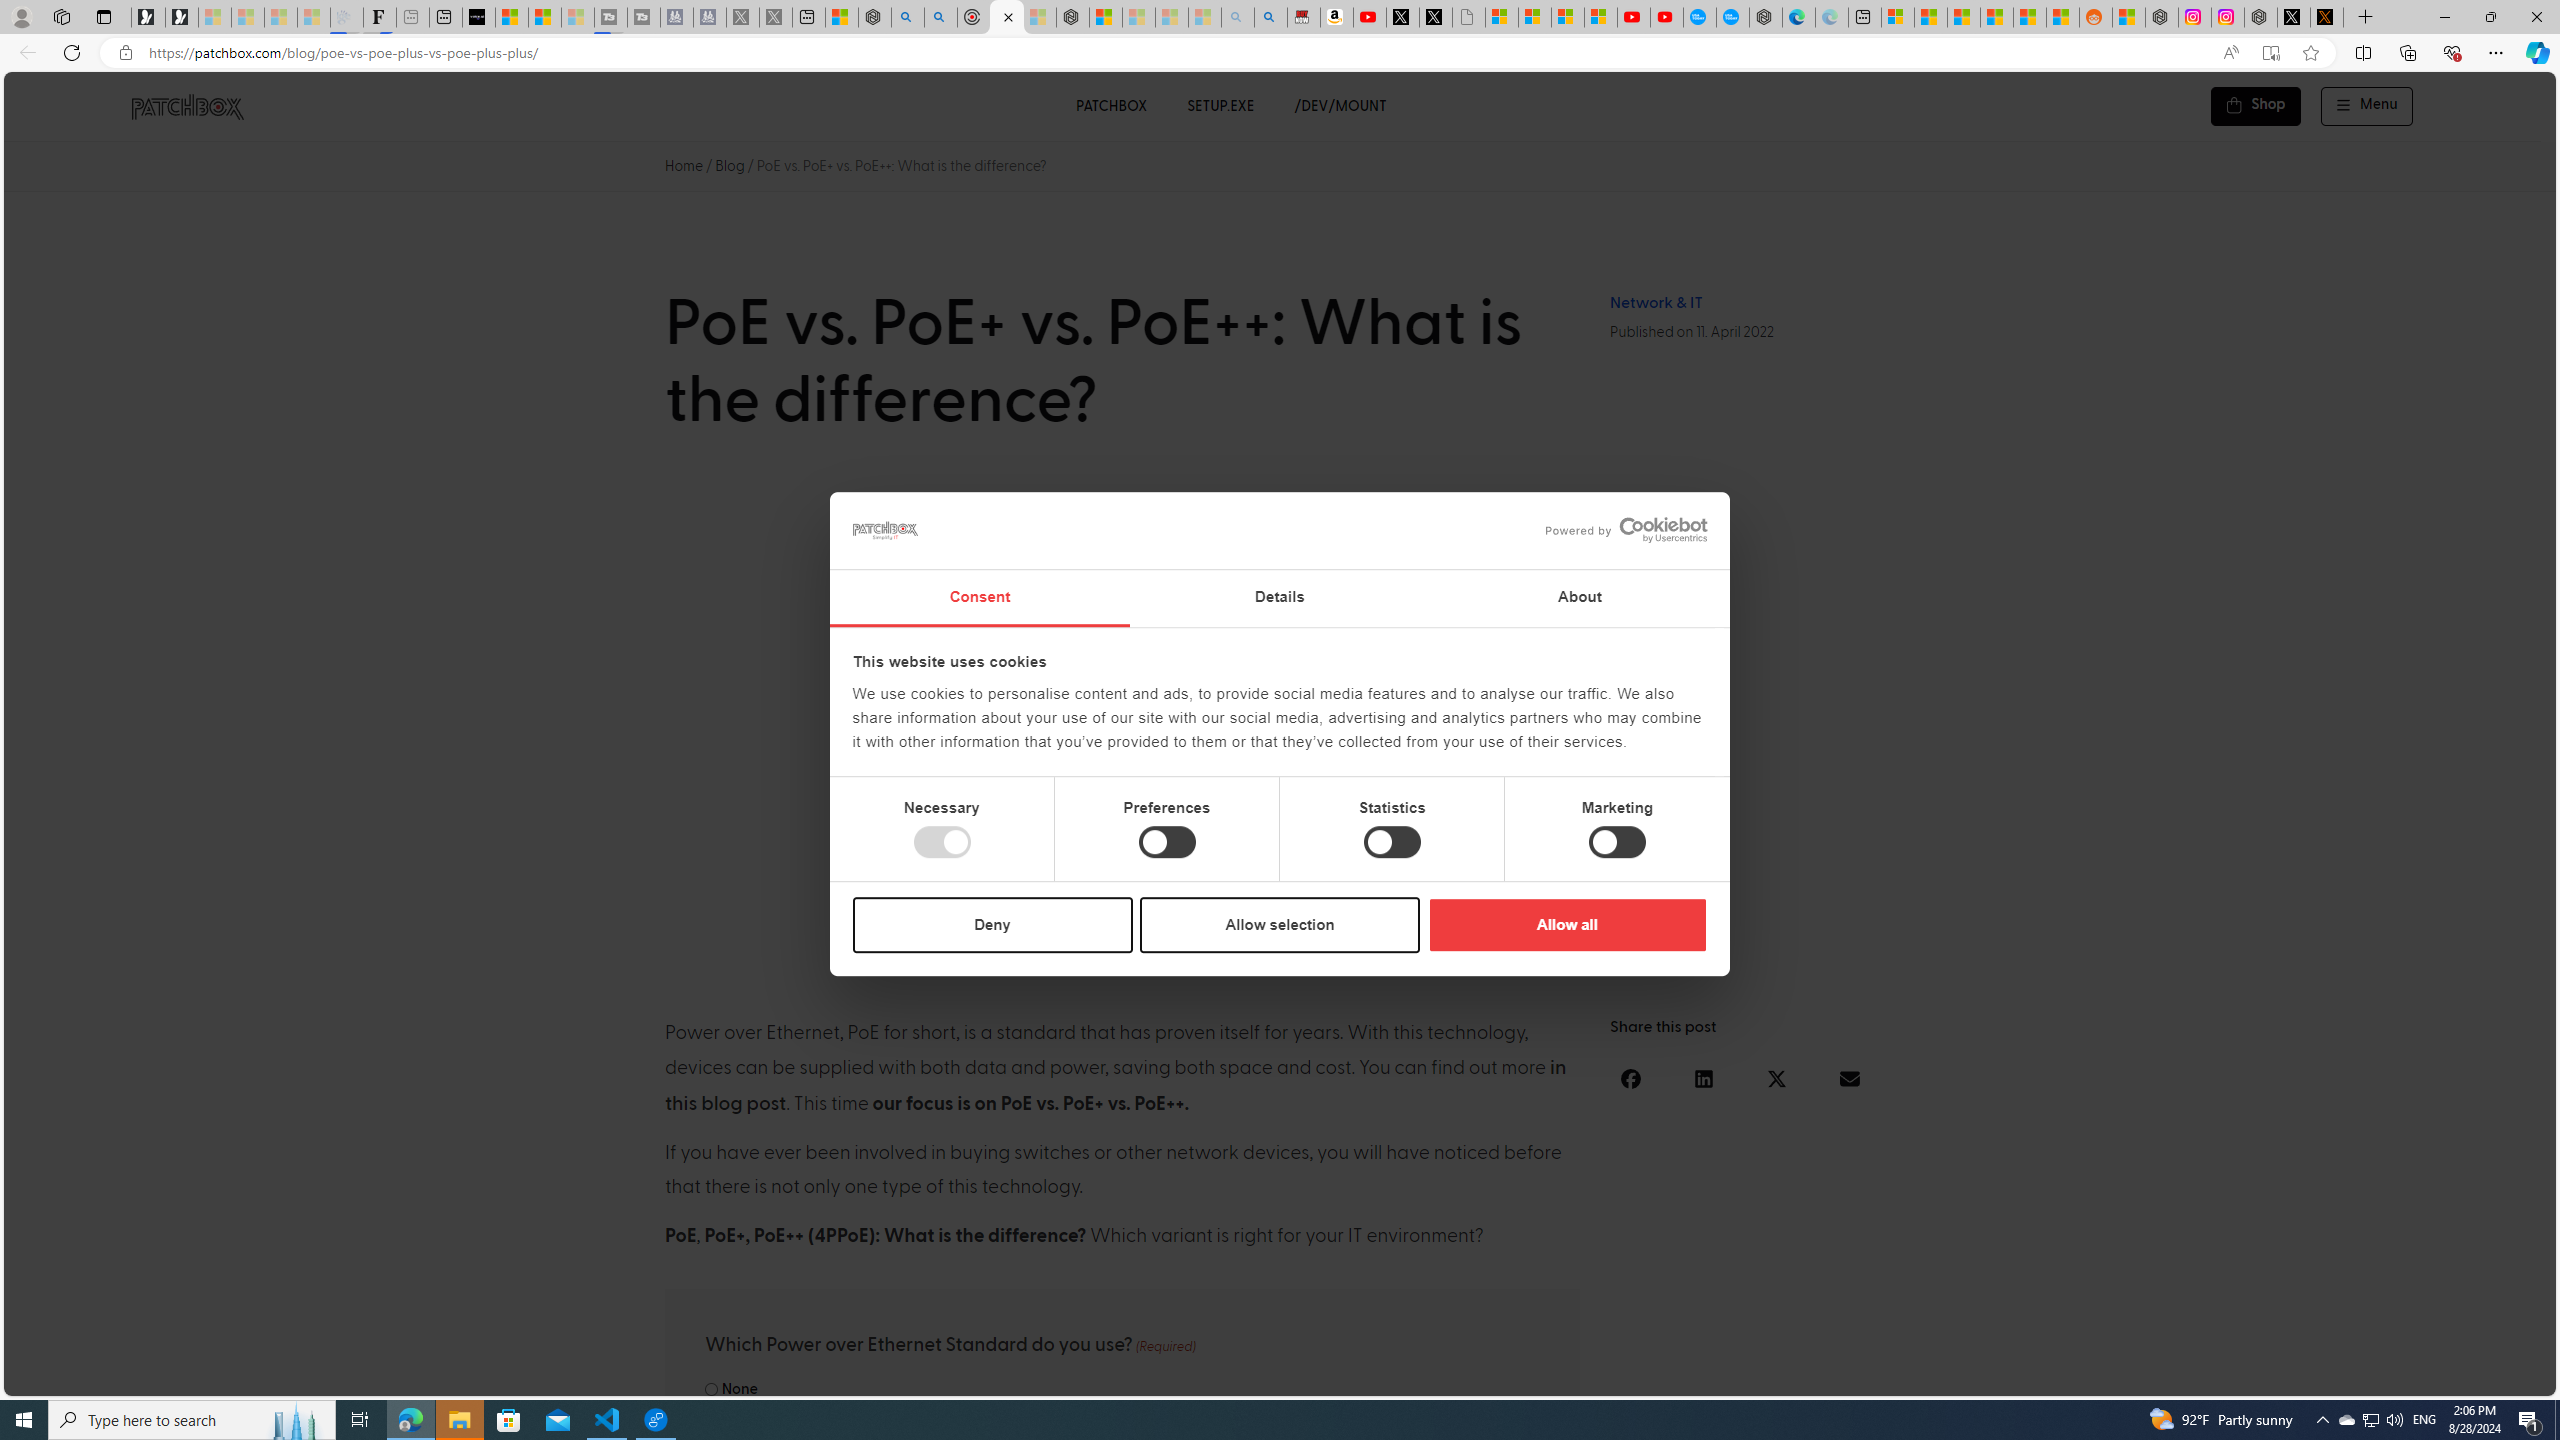  Describe the element at coordinates (684, 166) in the screenshot. I see `Home` at that location.